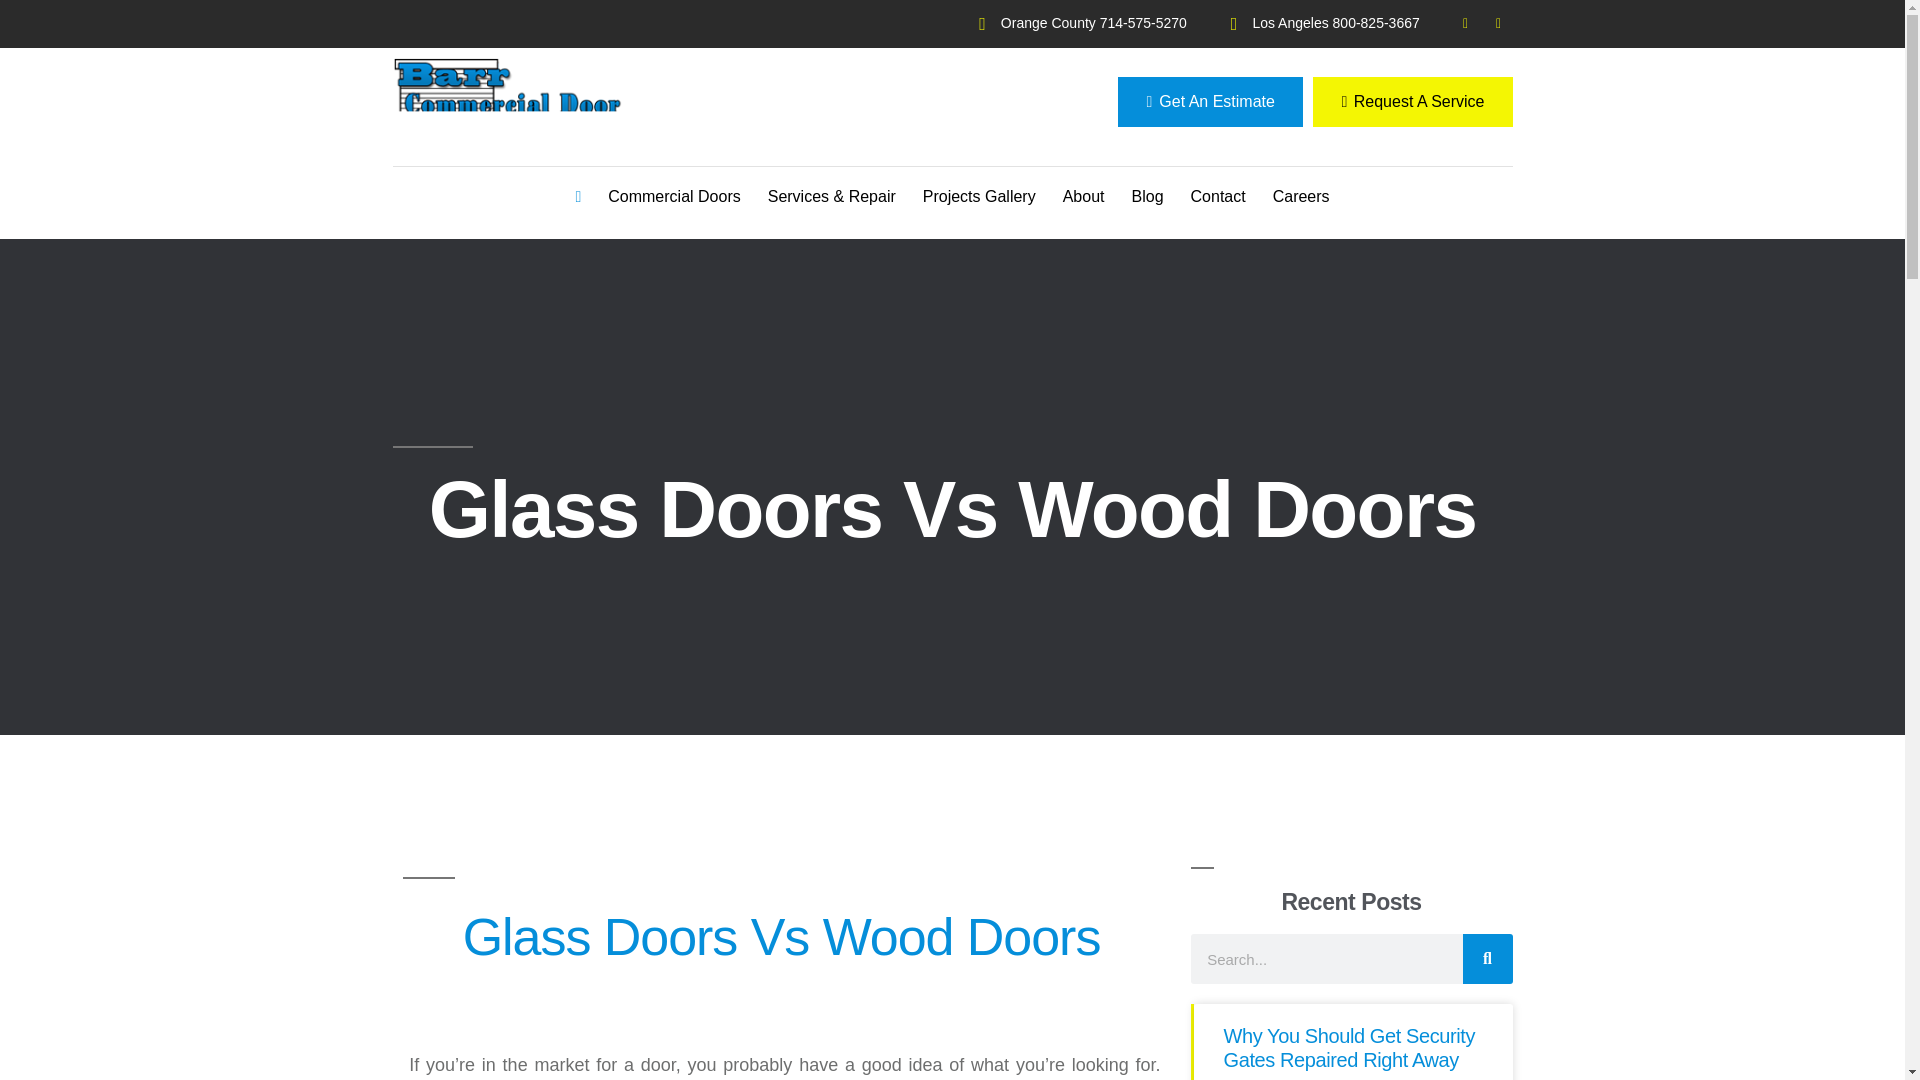 The height and width of the screenshot is (1080, 1920). I want to click on Blog, so click(1147, 197).